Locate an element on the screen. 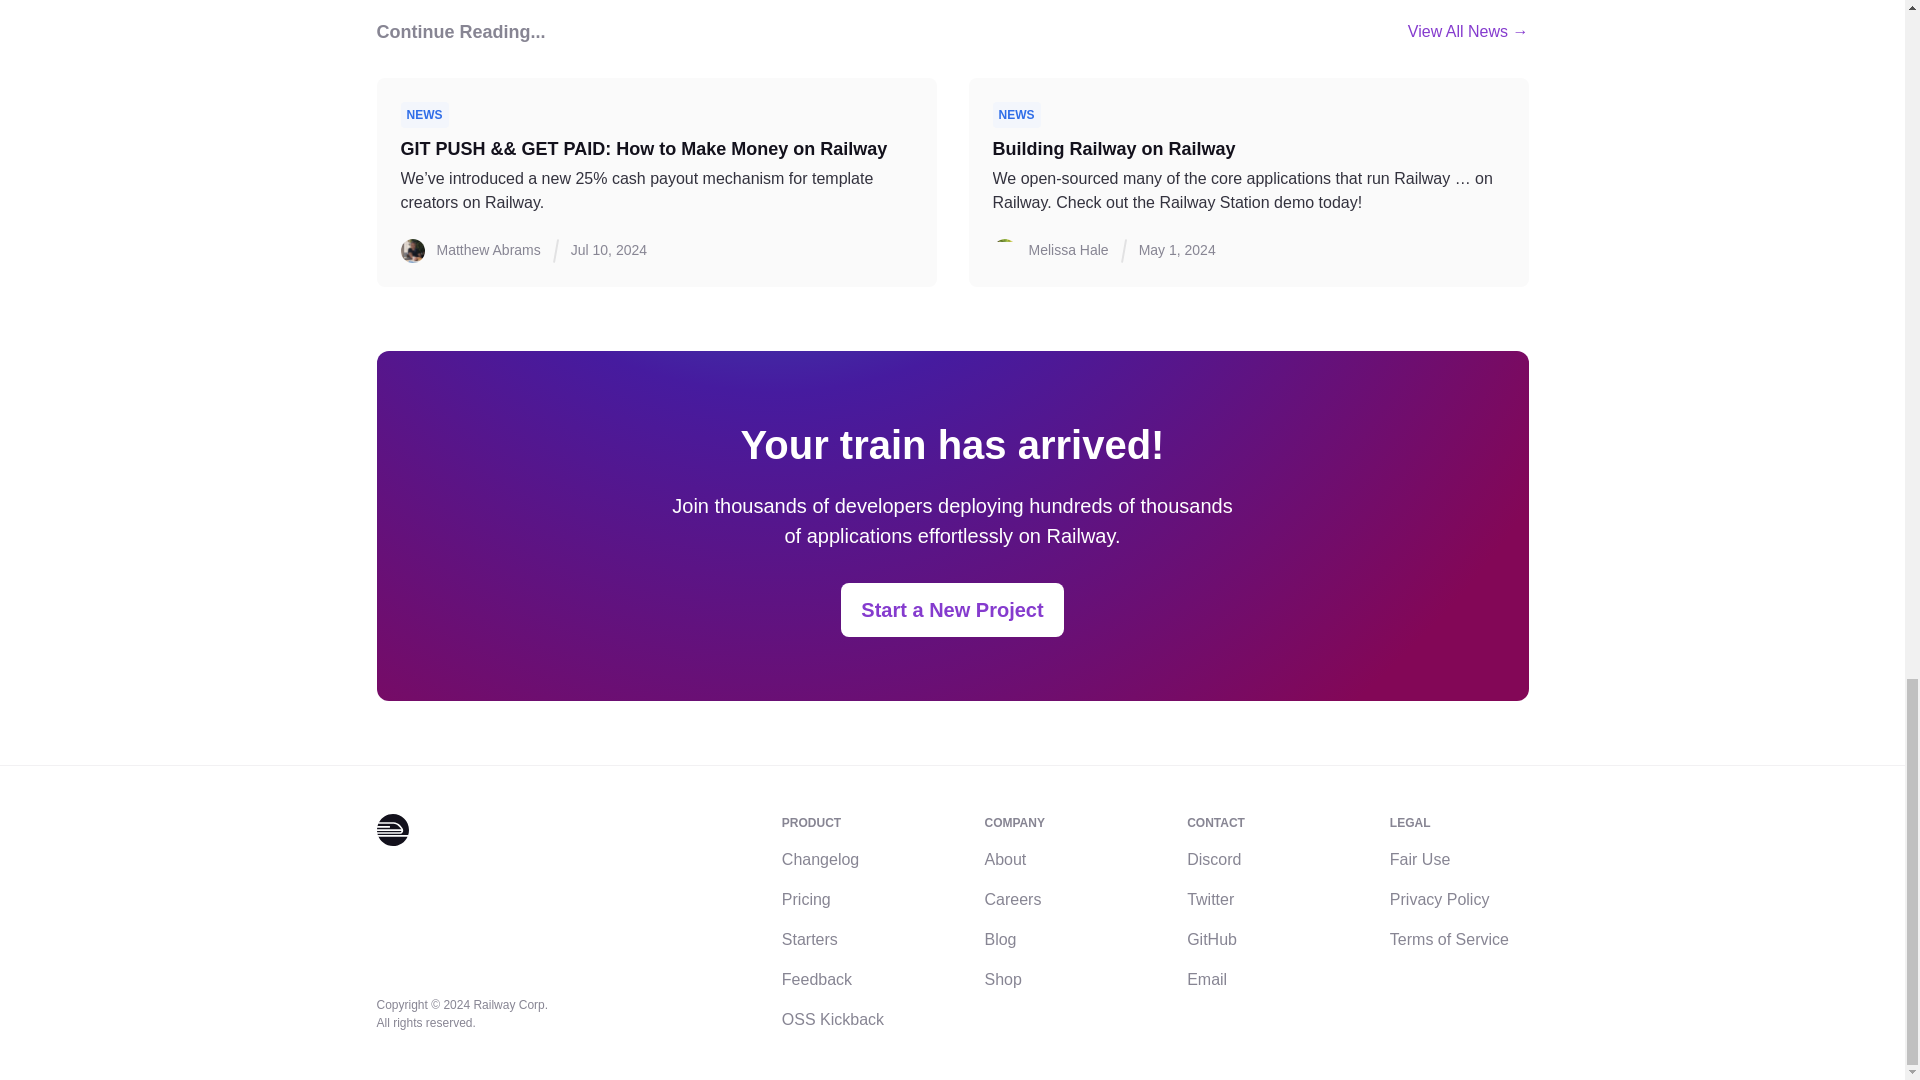 The image size is (1920, 1080). Start a New Project is located at coordinates (952, 610).